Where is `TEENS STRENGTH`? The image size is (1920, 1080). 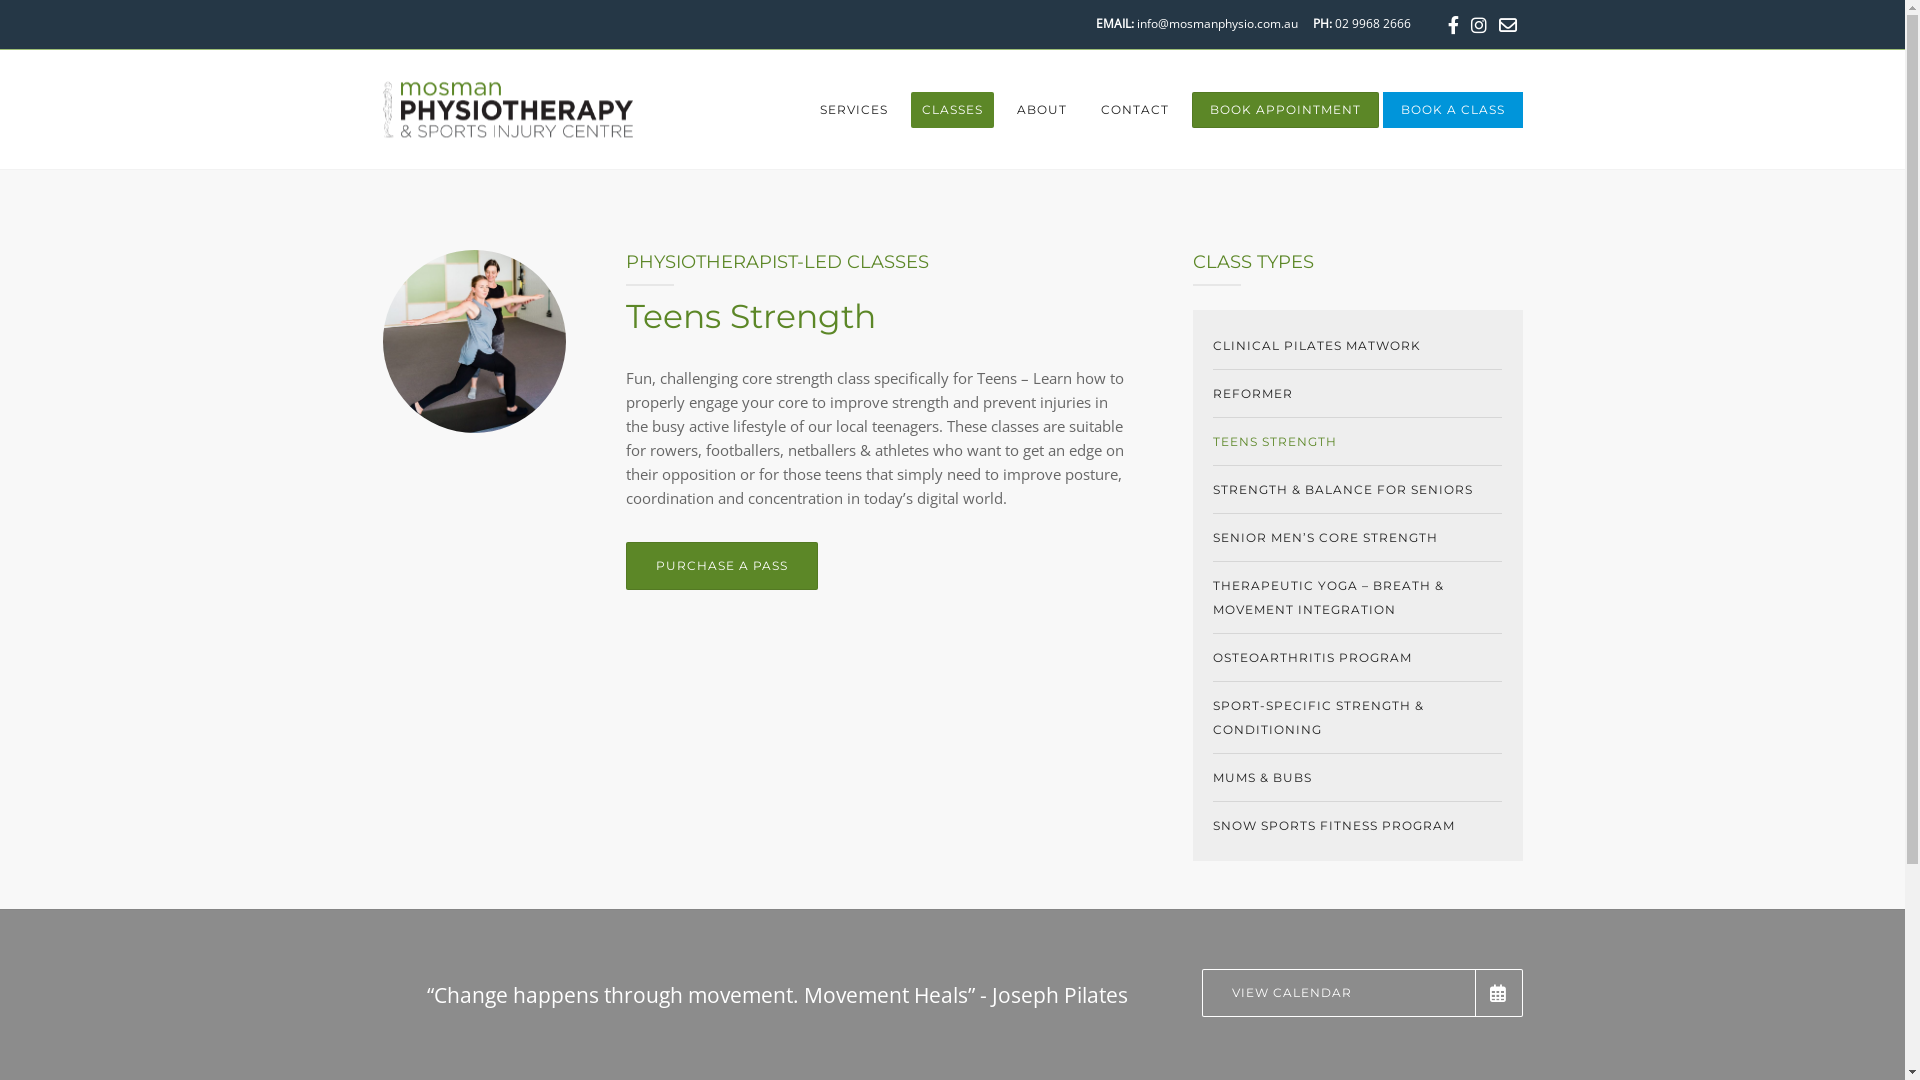 TEENS STRENGTH is located at coordinates (1357, 442).